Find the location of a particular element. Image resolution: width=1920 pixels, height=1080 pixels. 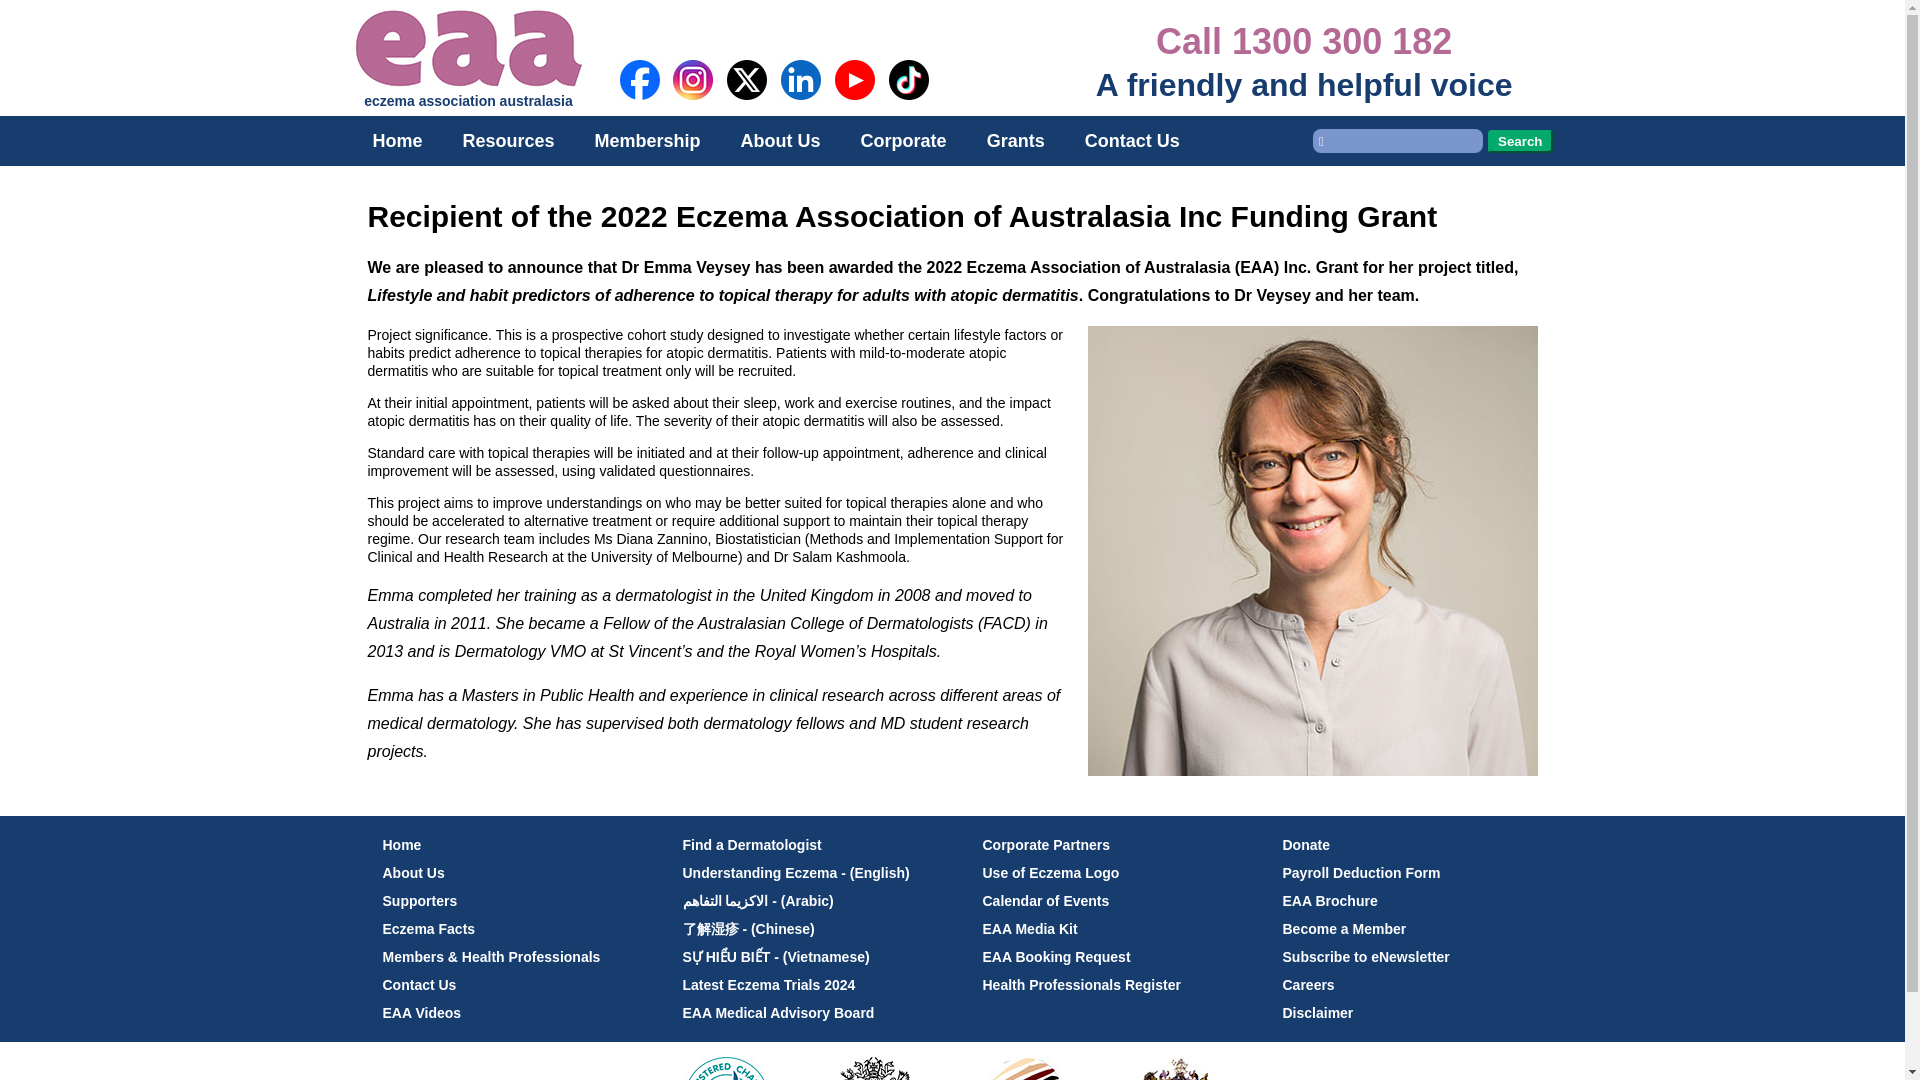

Eczema Association of Australasia Inc Instagram is located at coordinates (692, 80).